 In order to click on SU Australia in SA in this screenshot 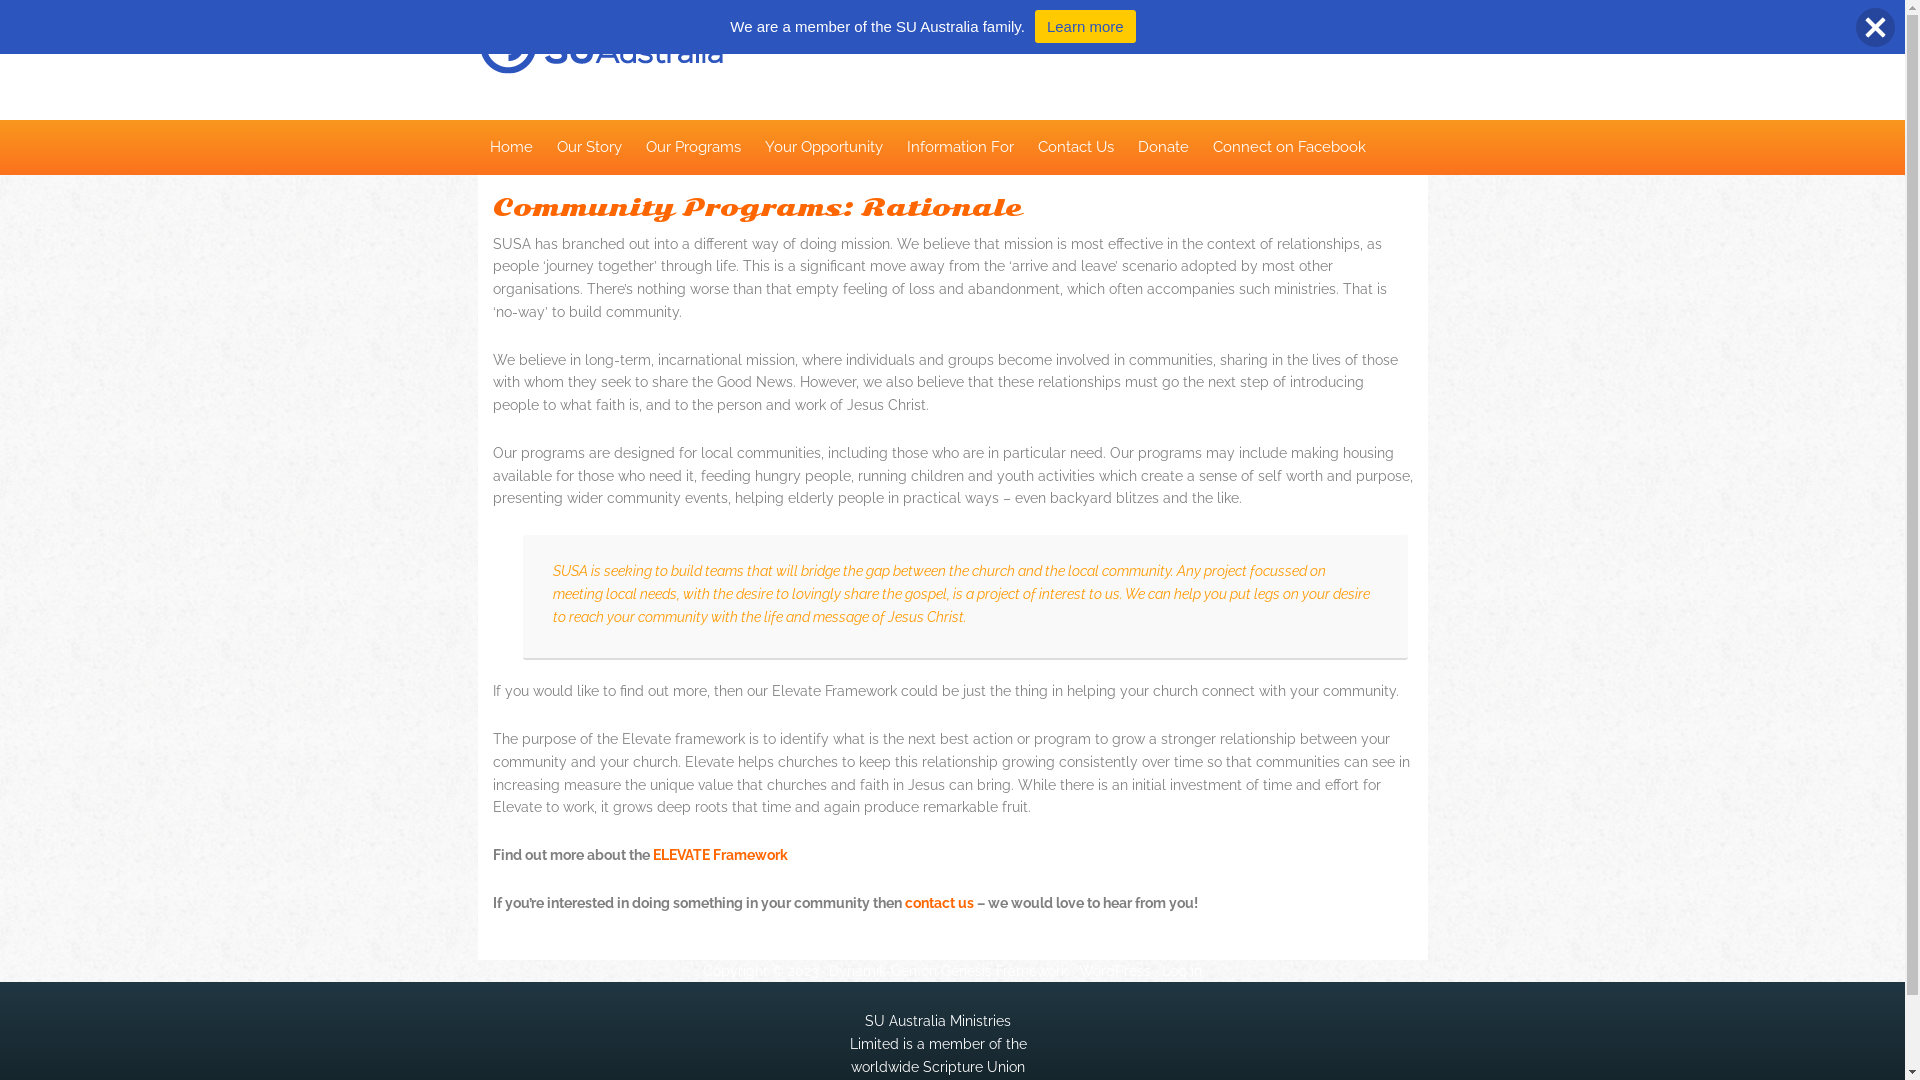, I will do `click(703, 68)`.